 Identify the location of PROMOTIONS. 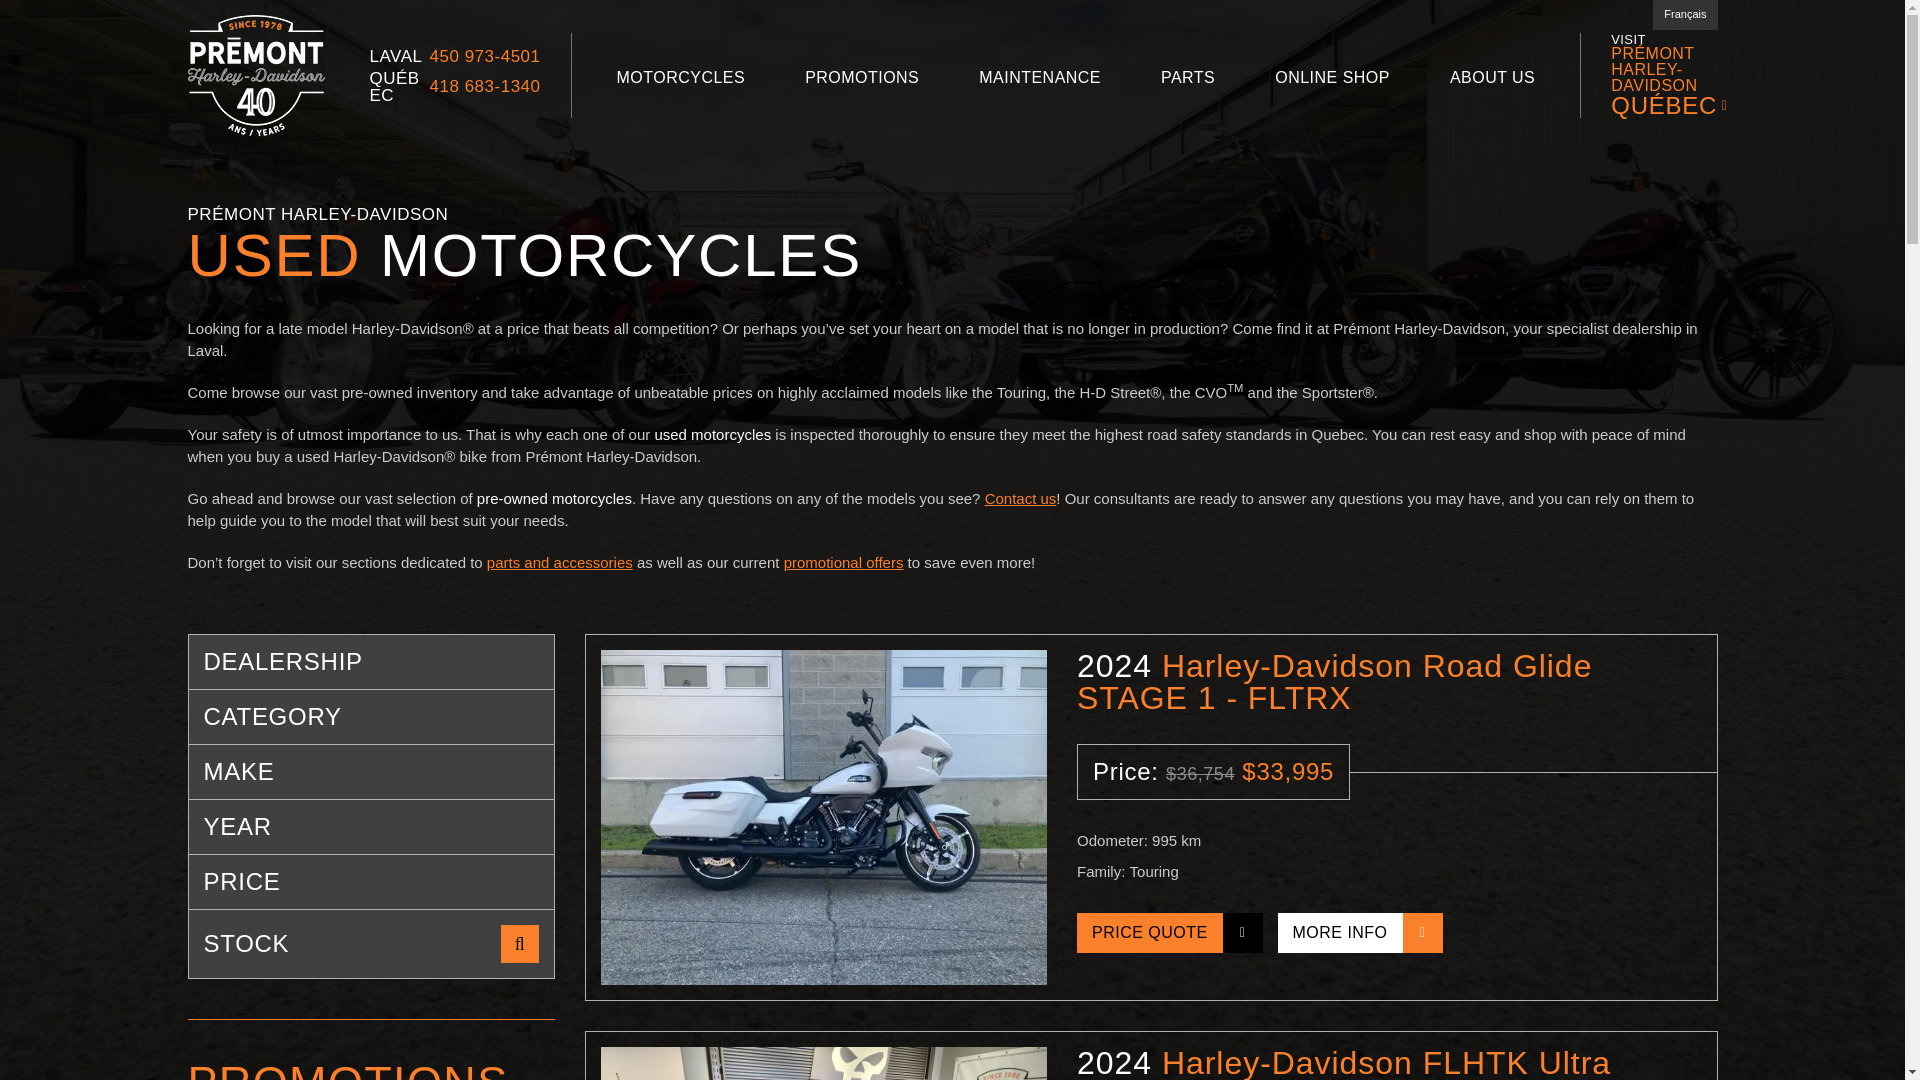
(861, 80).